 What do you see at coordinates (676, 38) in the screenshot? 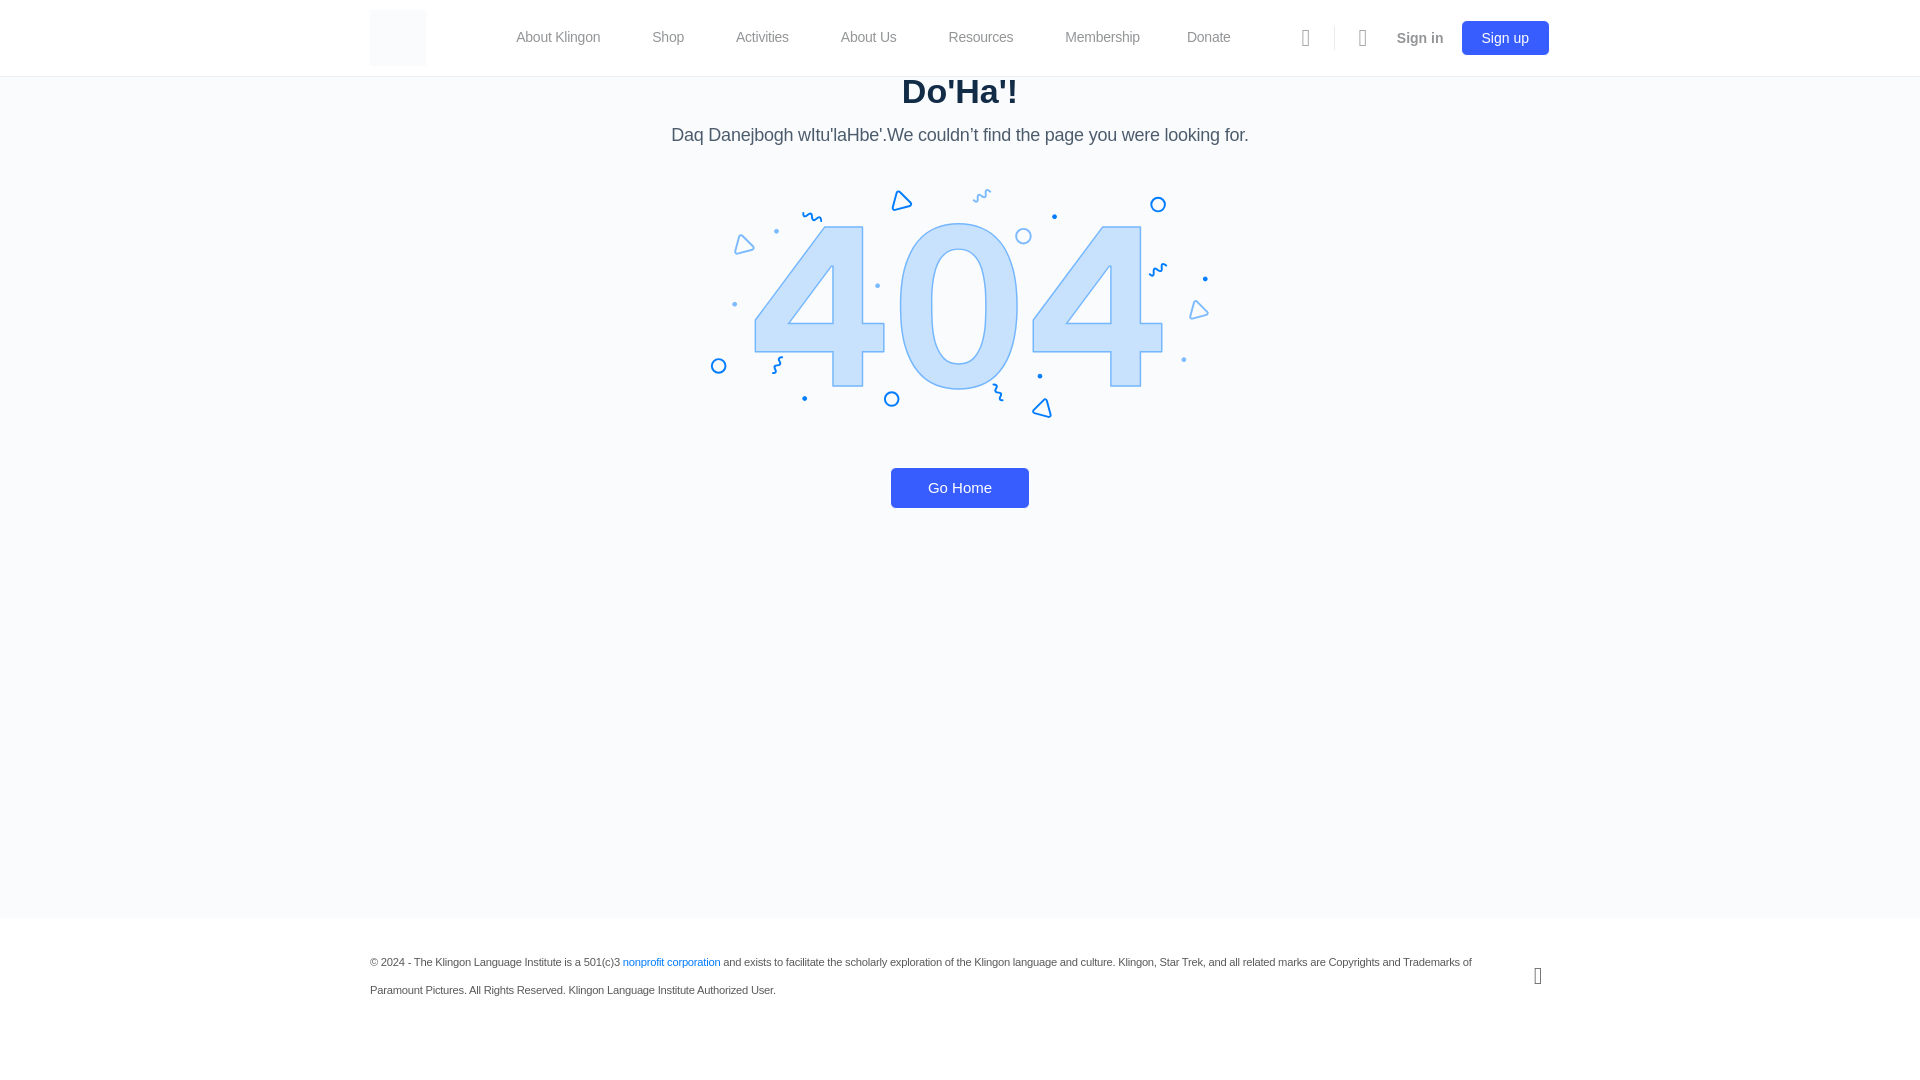
I see `Shop` at bounding box center [676, 38].